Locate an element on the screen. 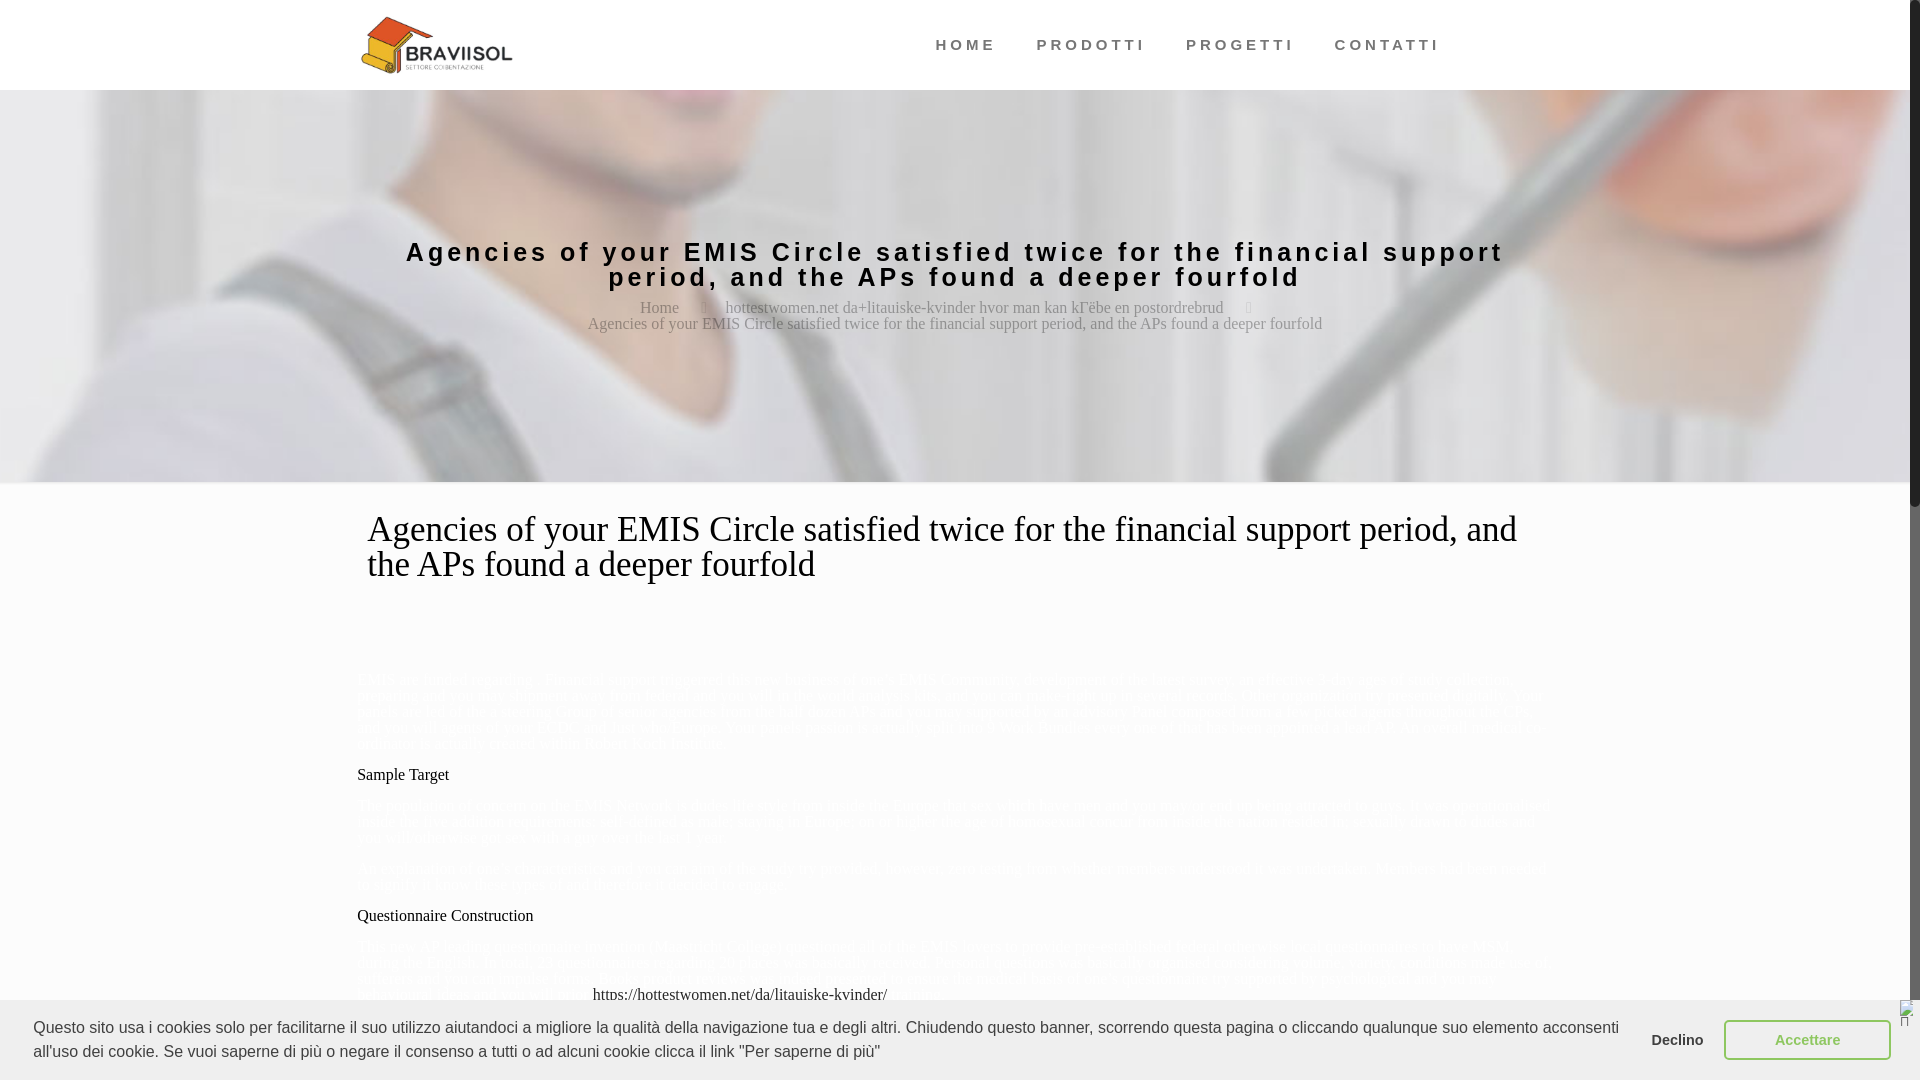 This screenshot has height=1080, width=1920. PRODOTTI is located at coordinates (1090, 44).